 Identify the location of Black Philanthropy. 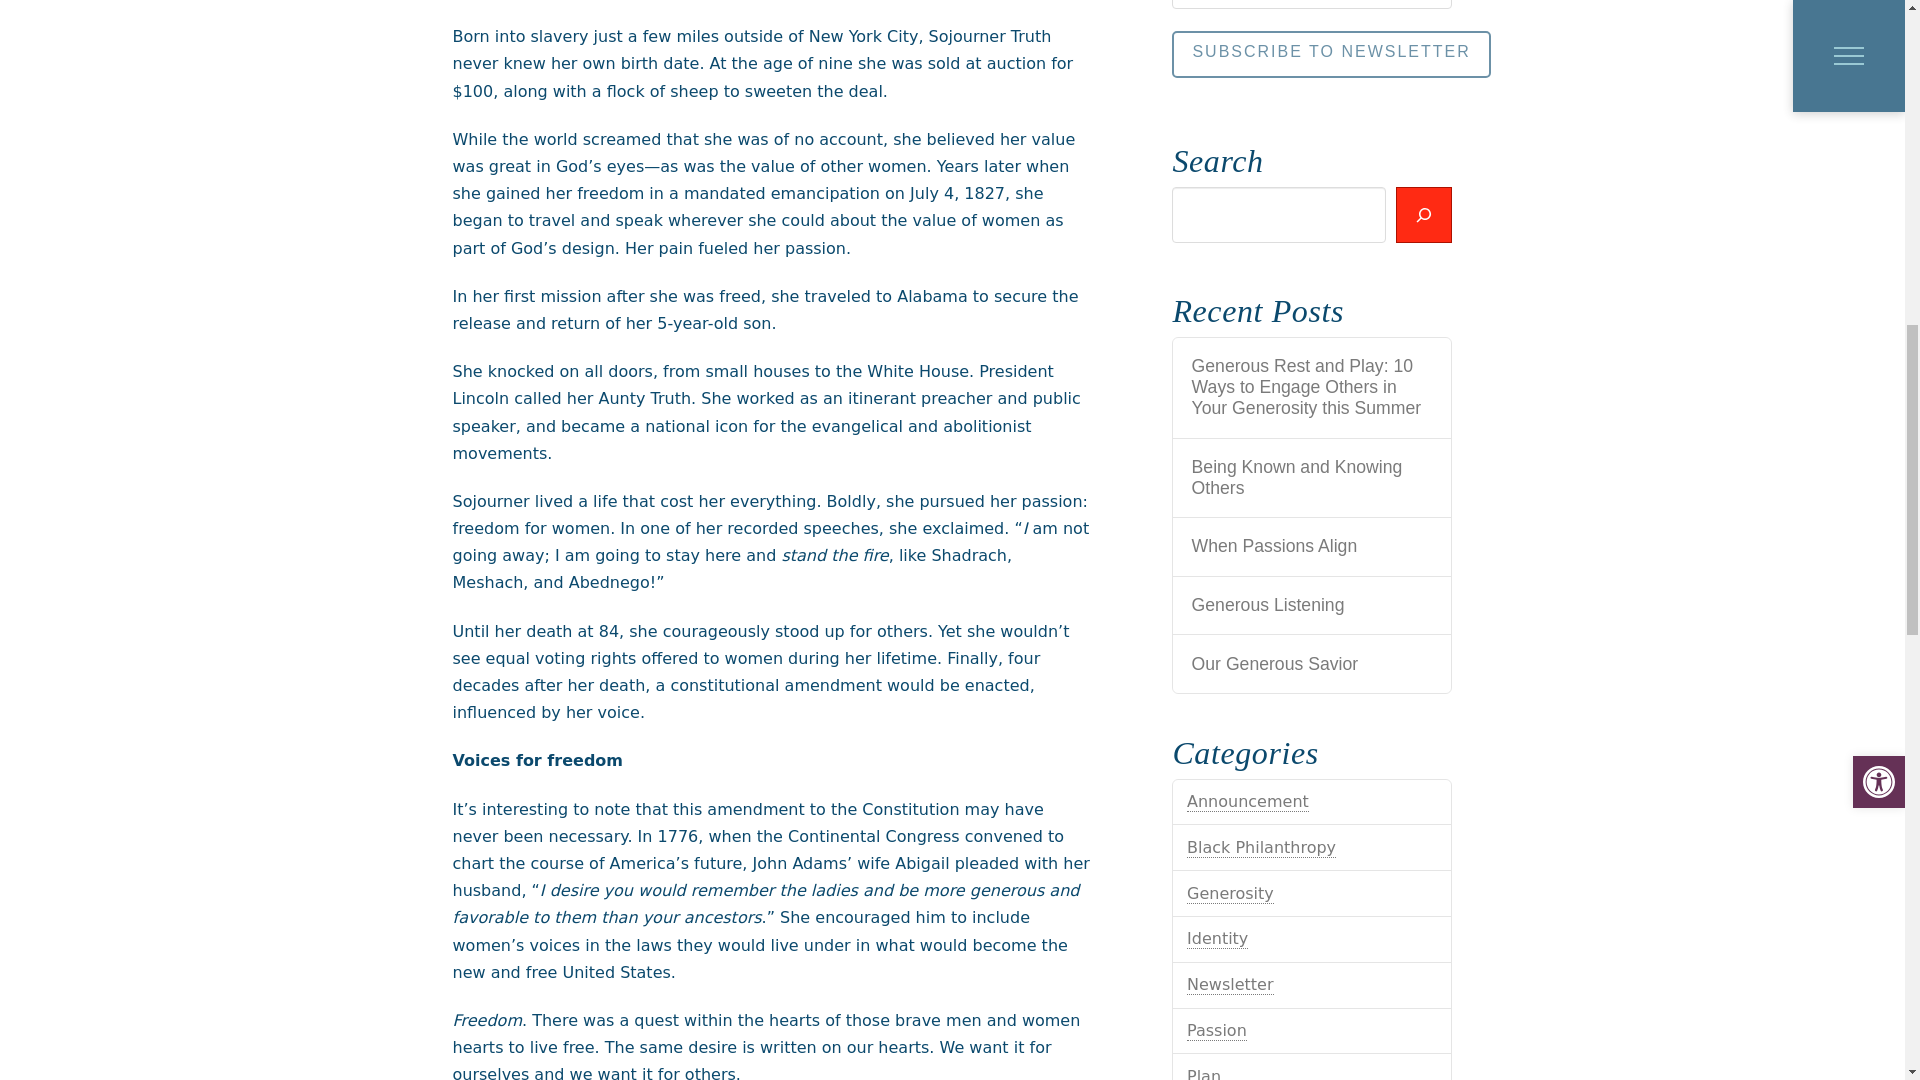
(1261, 848).